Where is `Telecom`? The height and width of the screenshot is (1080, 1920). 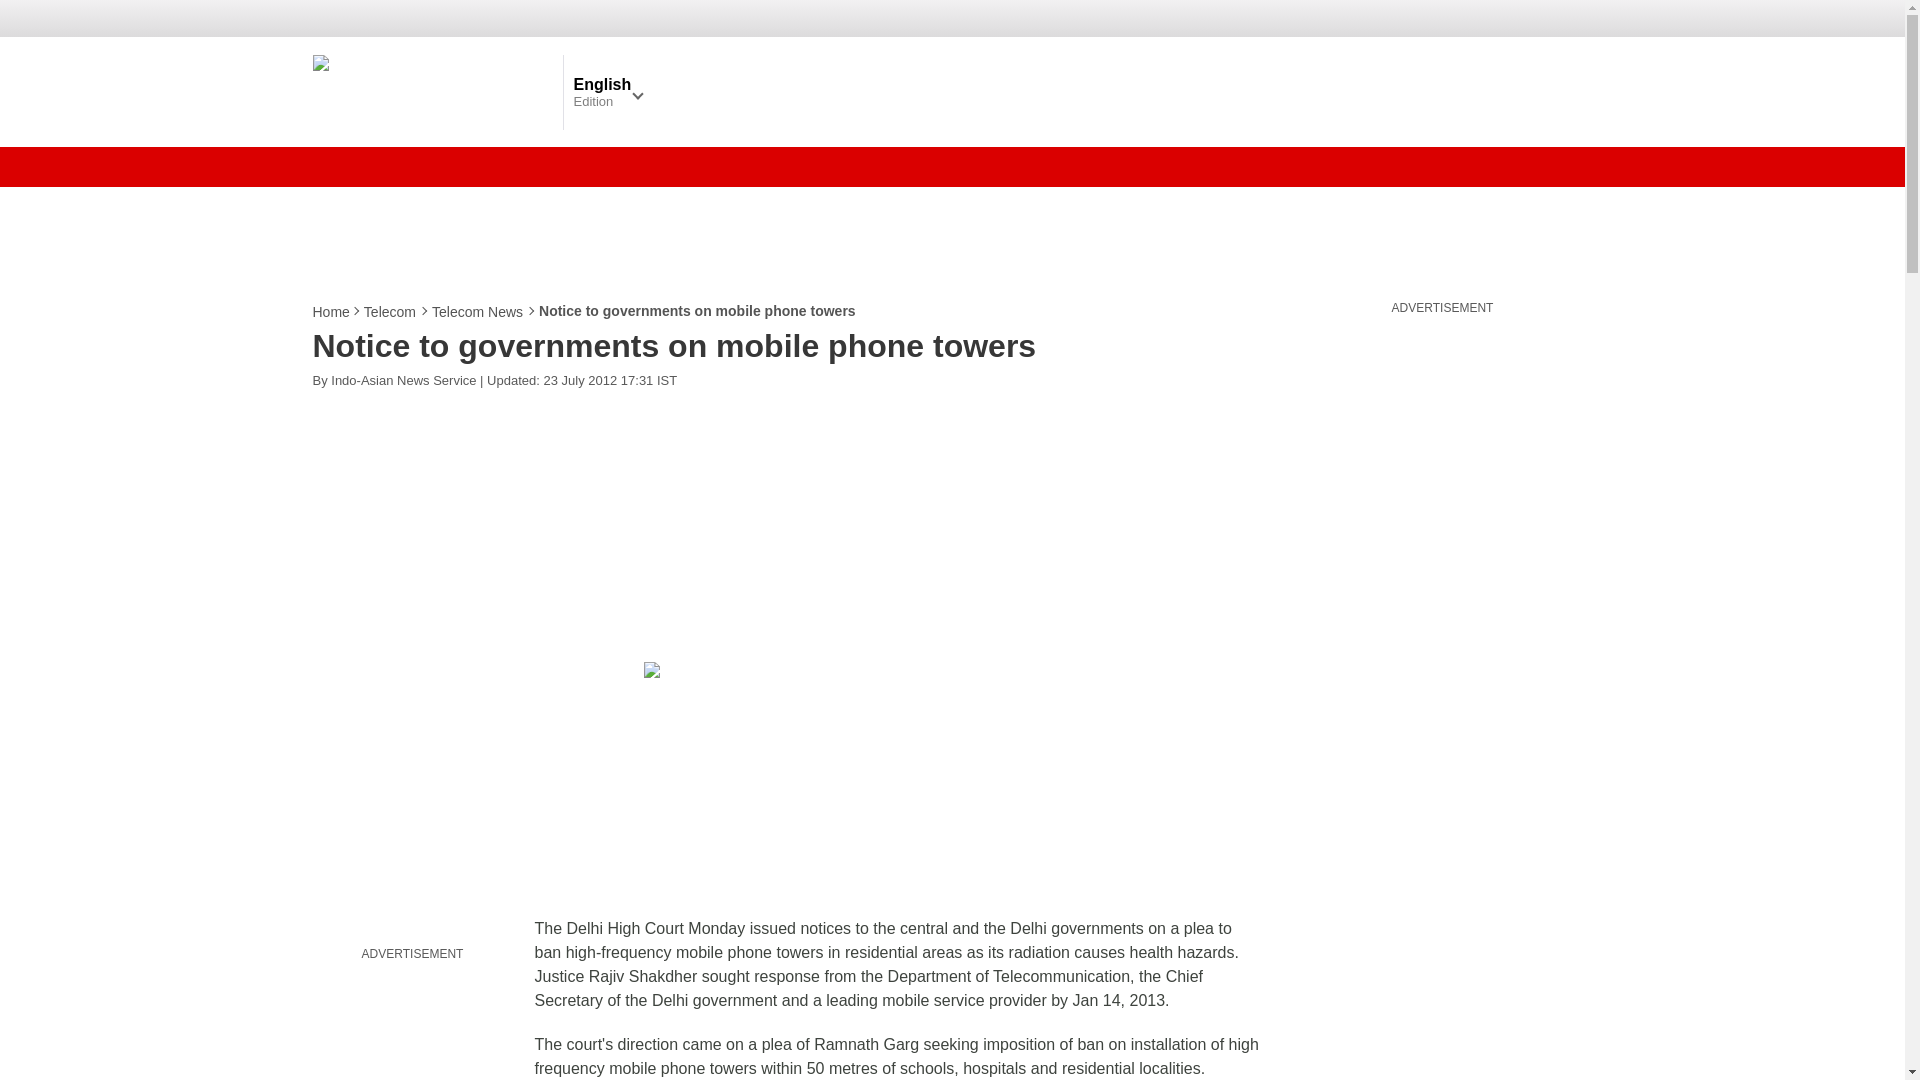
Telecom is located at coordinates (391, 312).